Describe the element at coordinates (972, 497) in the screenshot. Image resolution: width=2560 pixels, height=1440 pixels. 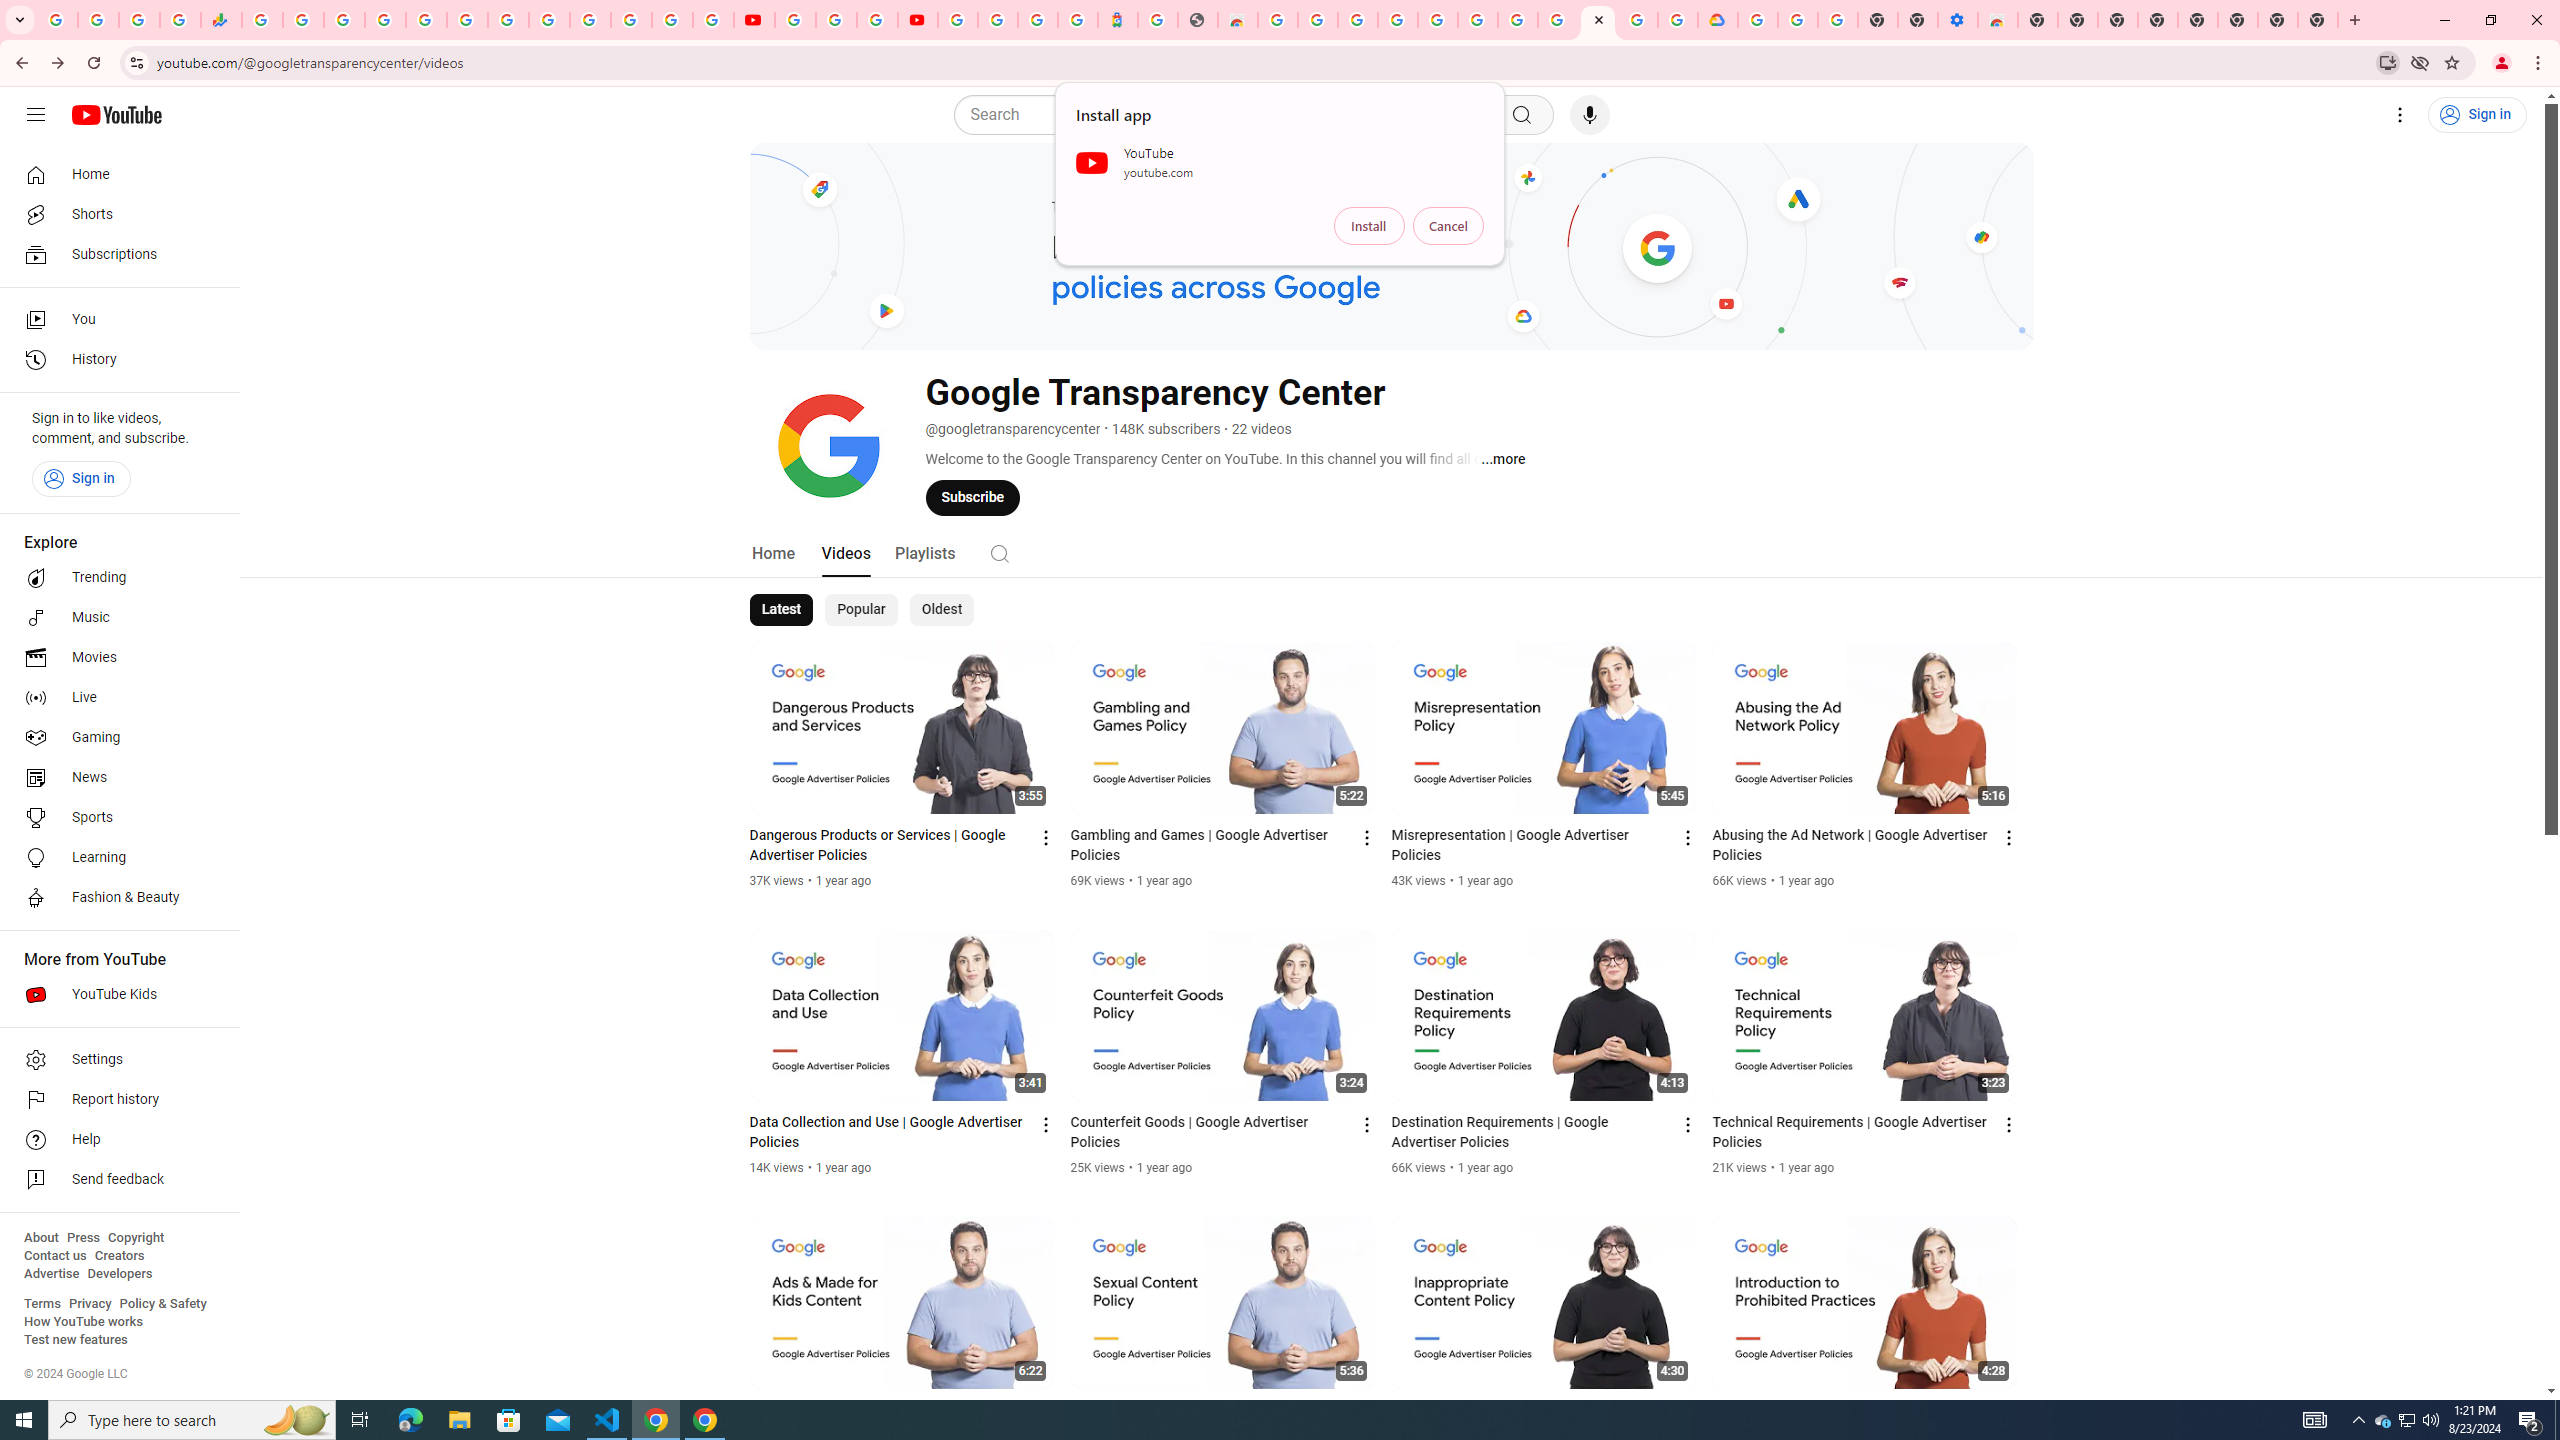
I see `Subscribe` at that location.